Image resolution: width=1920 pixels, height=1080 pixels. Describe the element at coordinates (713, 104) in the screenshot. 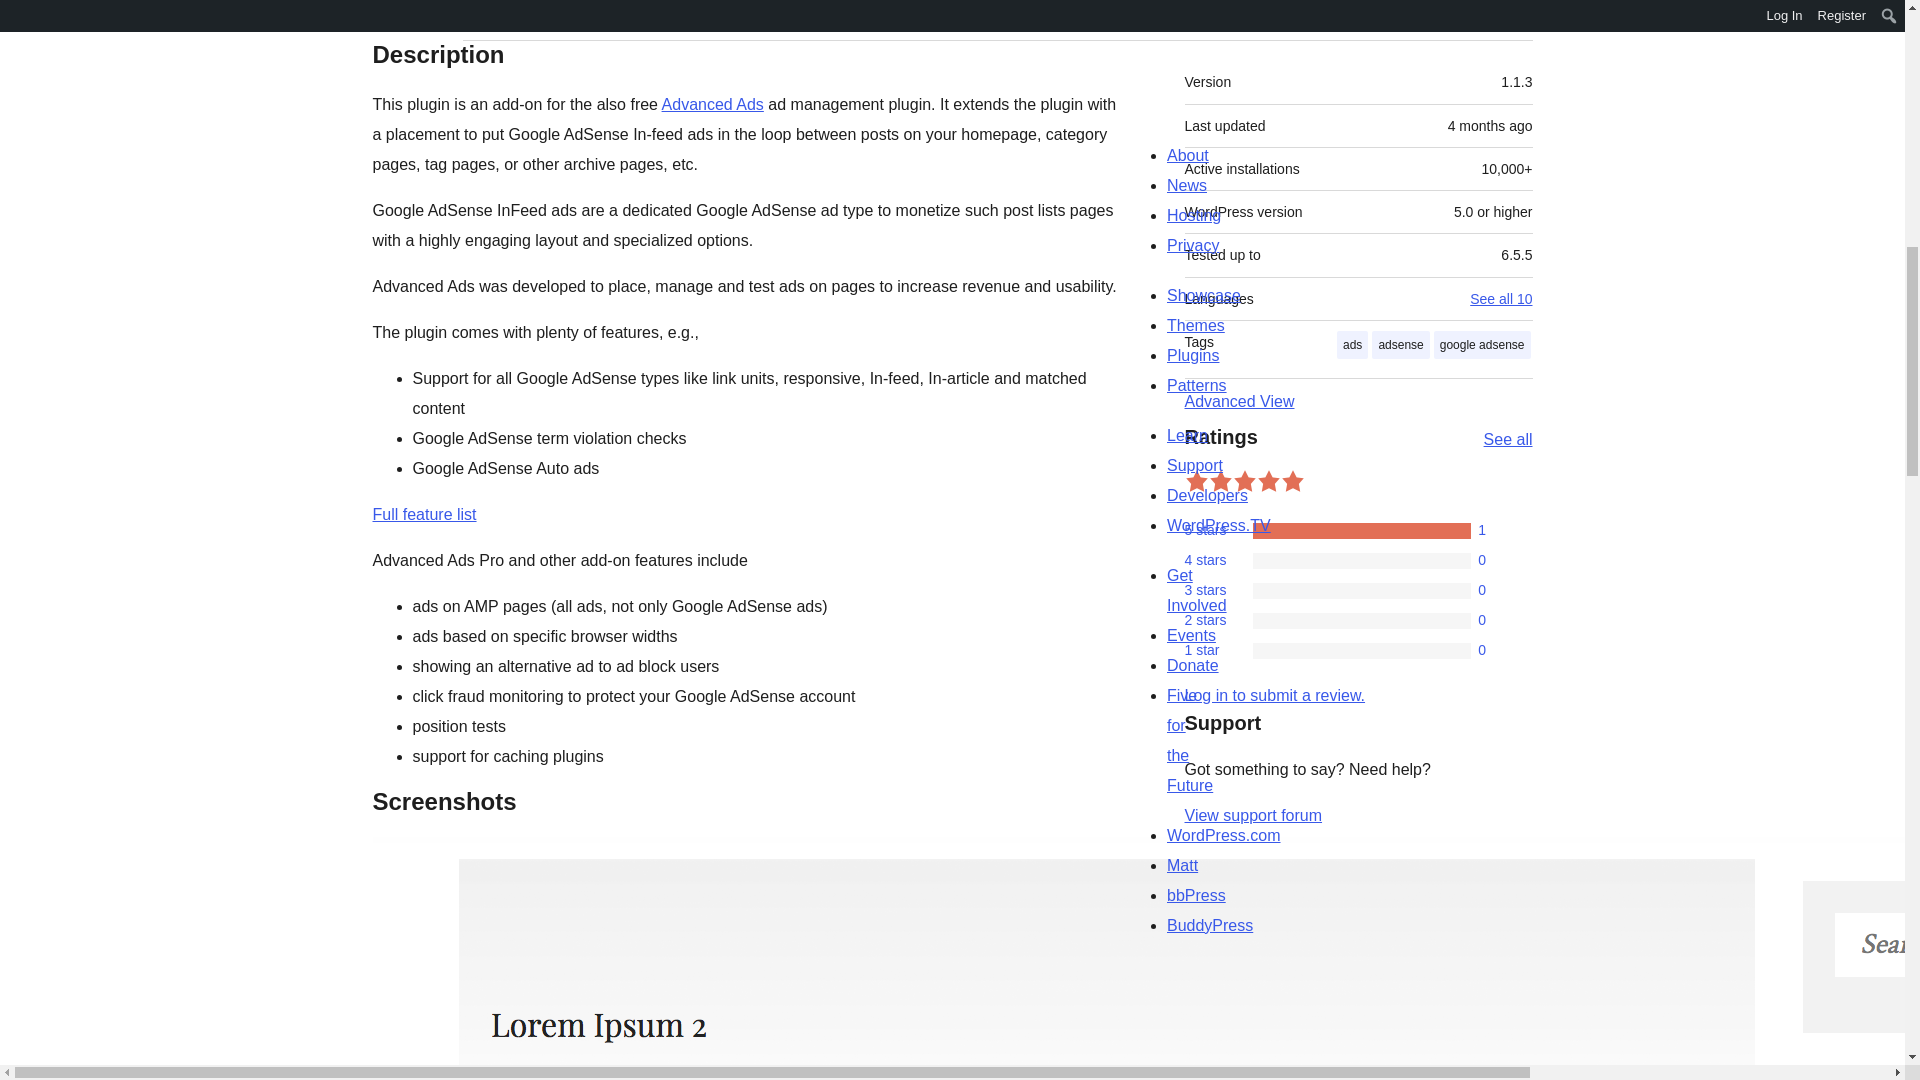

I see `Advanced Ads` at that location.